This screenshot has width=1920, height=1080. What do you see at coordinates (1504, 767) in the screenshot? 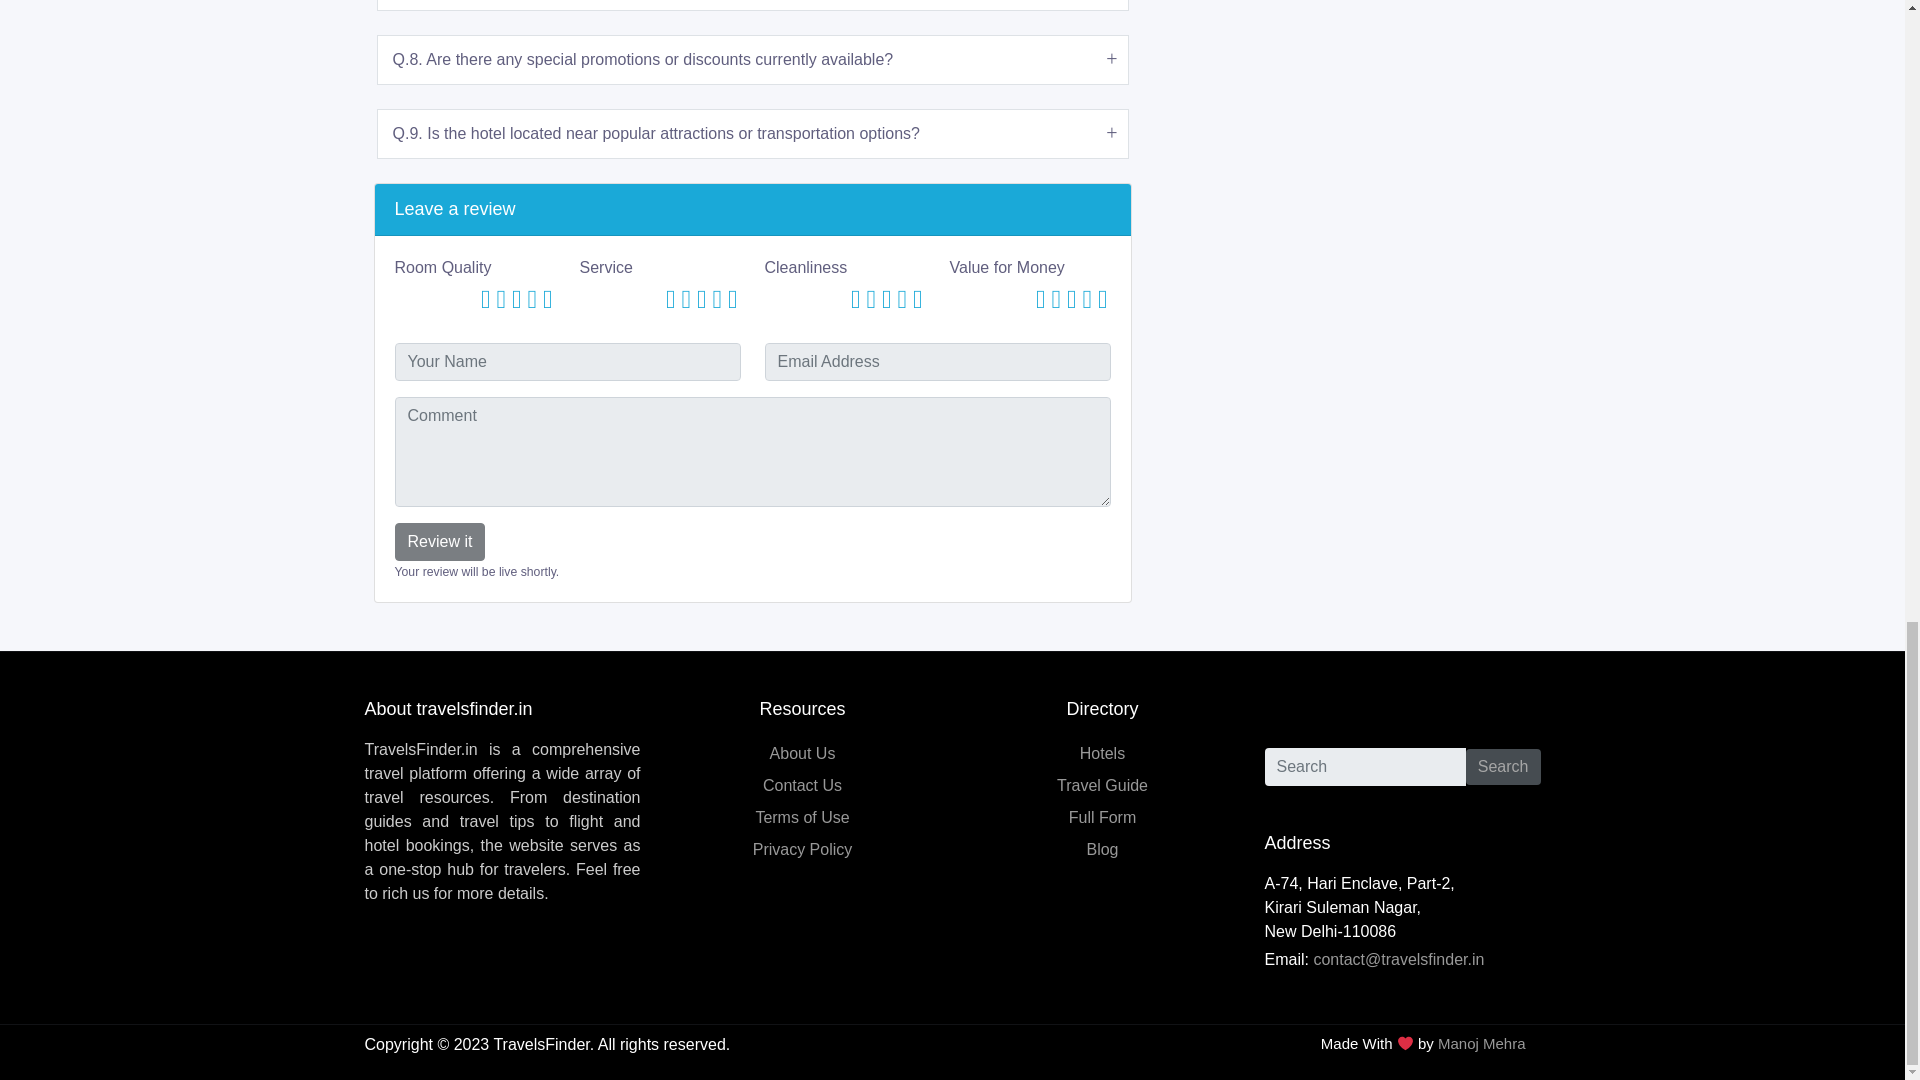
I see `Search` at bounding box center [1504, 767].